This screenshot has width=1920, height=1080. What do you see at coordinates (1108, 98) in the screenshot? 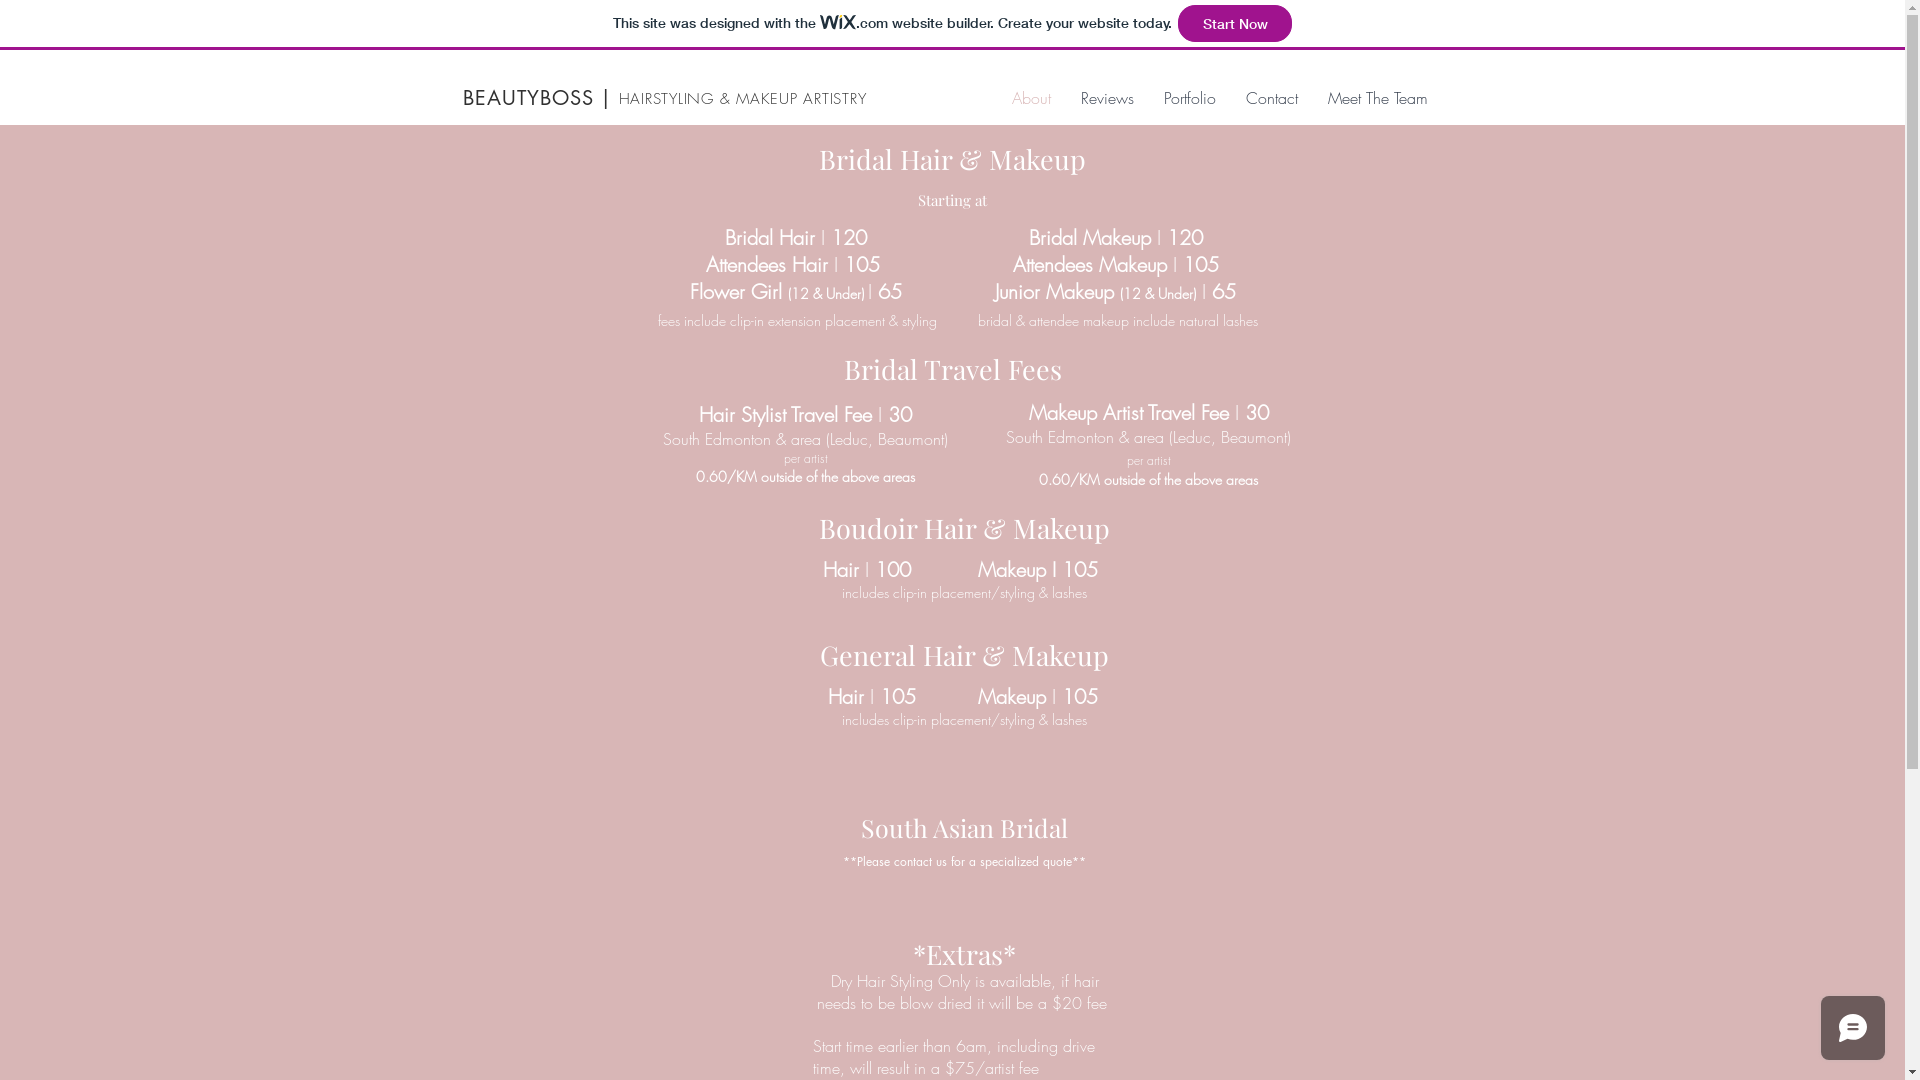
I see `Reviews` at bounding box center [1108, 98].